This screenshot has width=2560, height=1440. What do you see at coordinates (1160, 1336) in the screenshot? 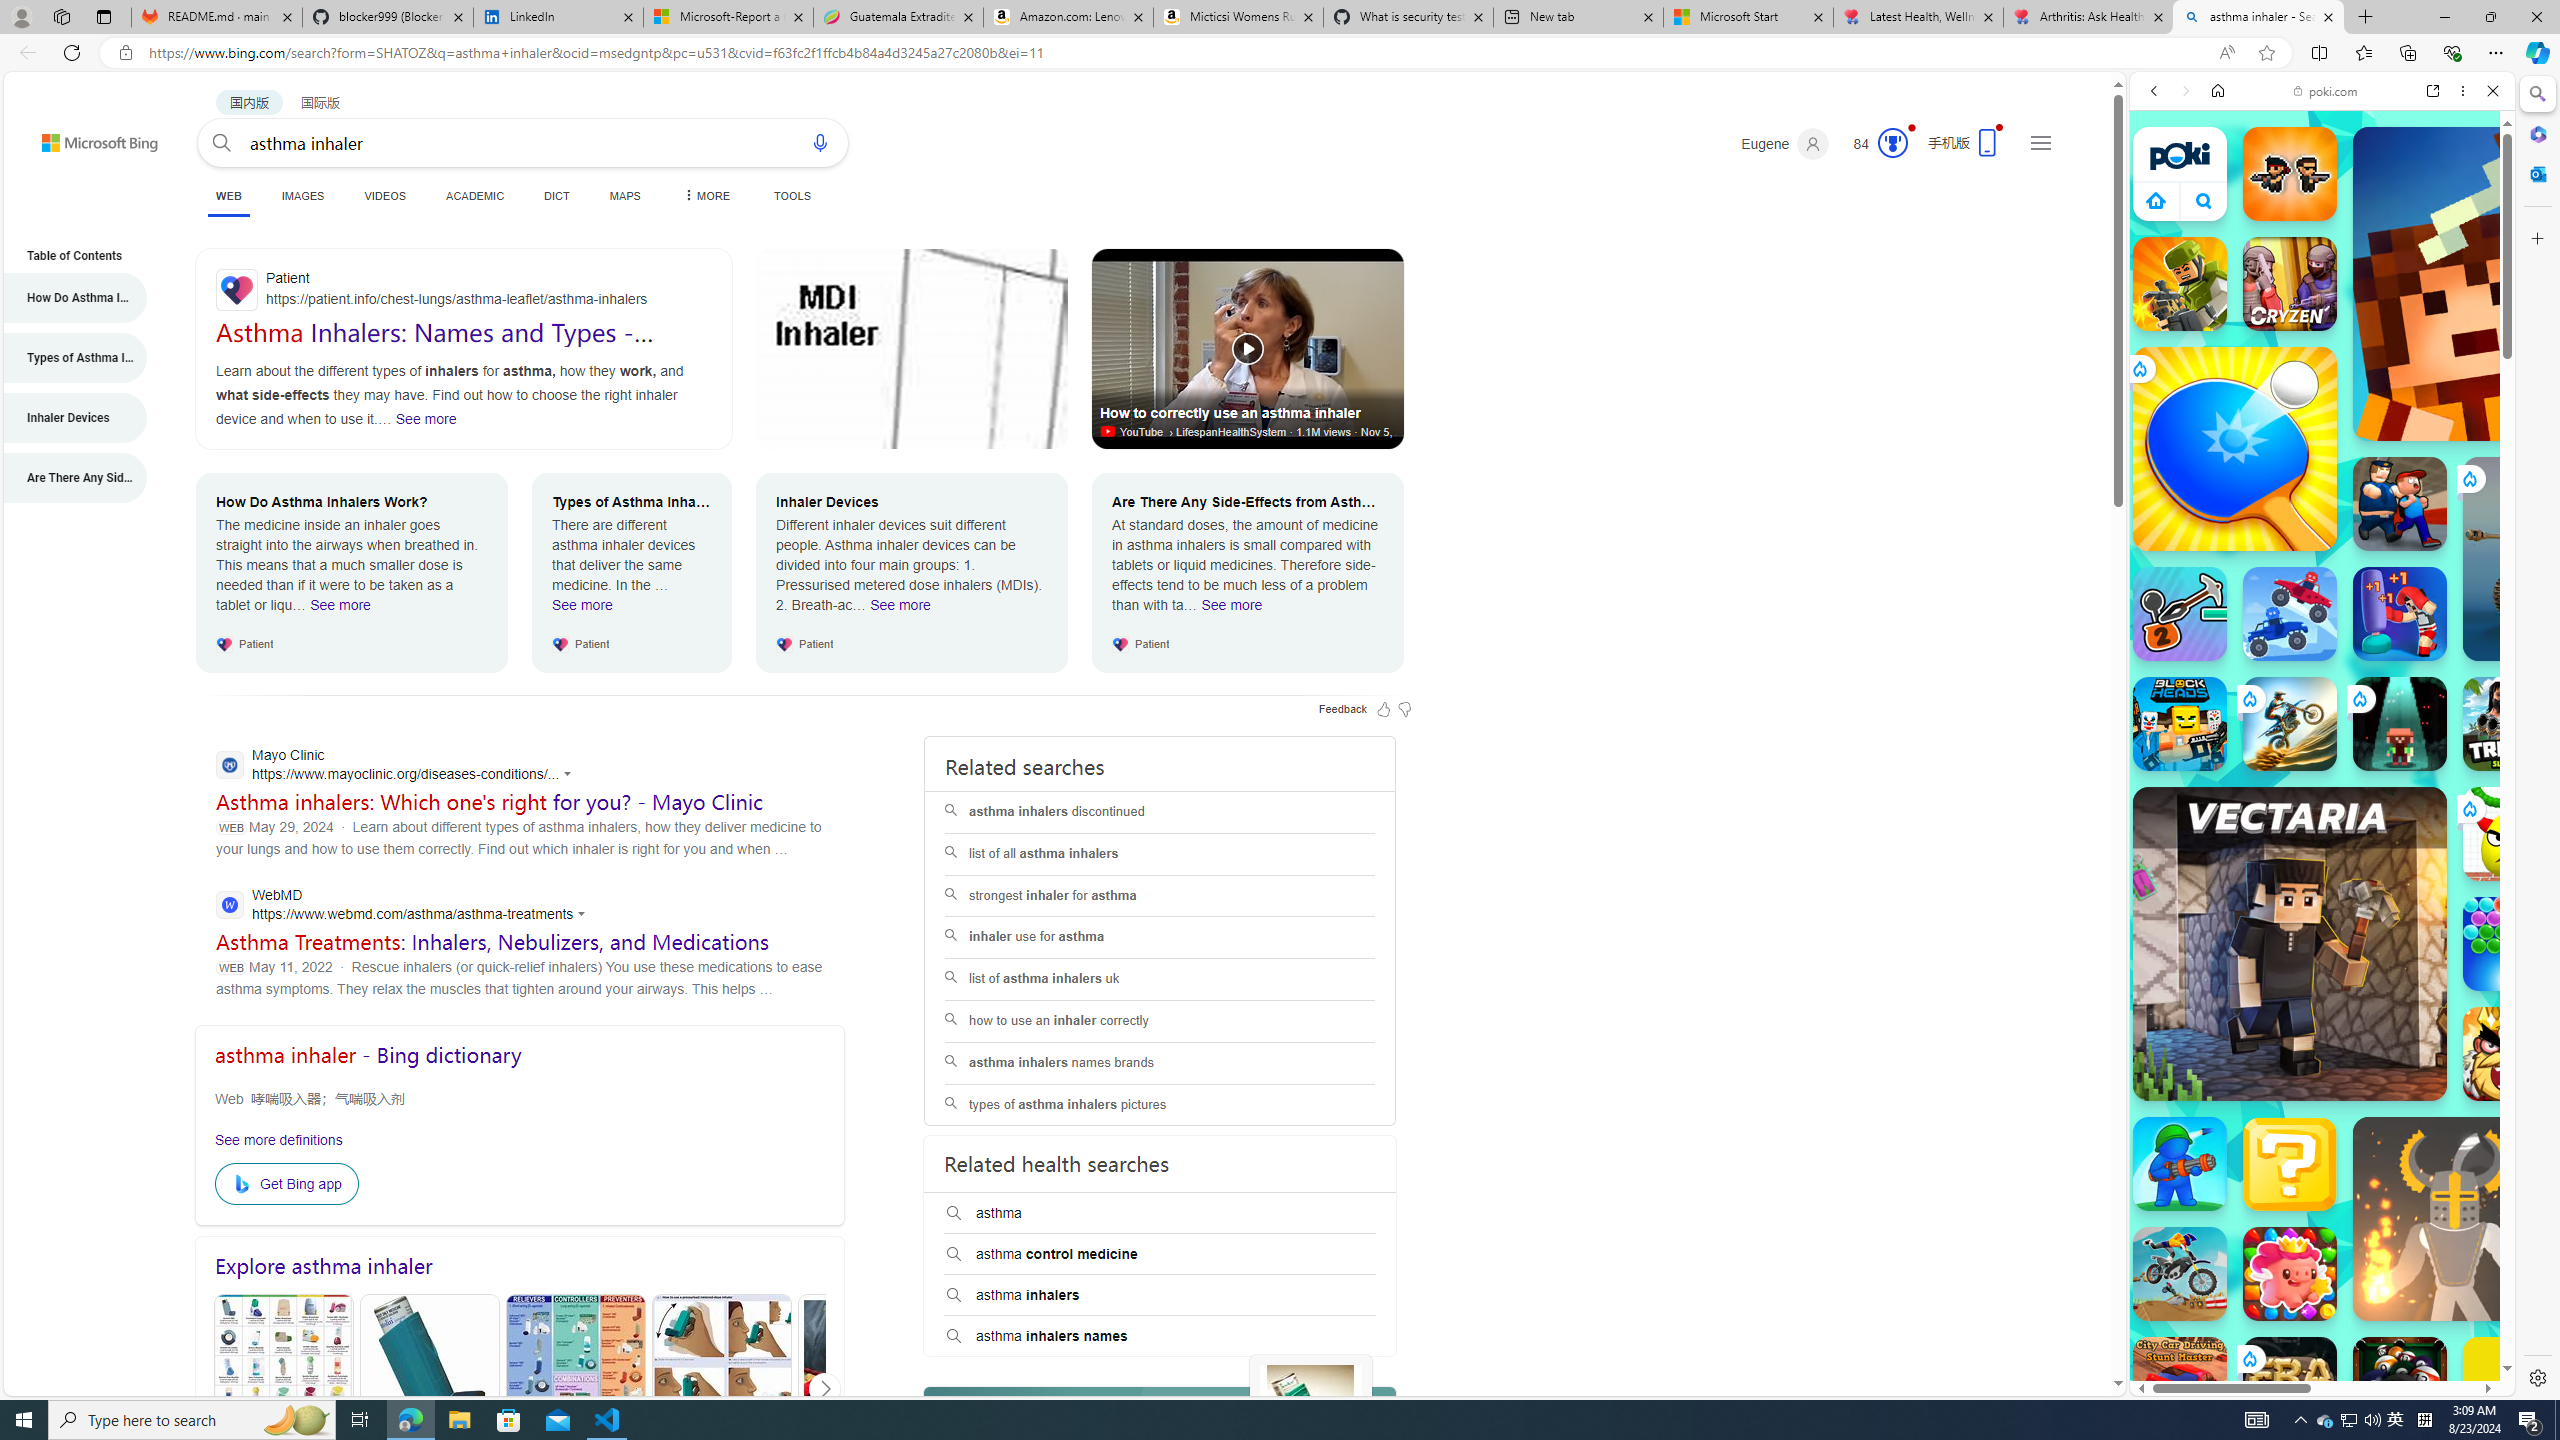
I see `asthma inhalers names` at bounding box center [1160, 1336].